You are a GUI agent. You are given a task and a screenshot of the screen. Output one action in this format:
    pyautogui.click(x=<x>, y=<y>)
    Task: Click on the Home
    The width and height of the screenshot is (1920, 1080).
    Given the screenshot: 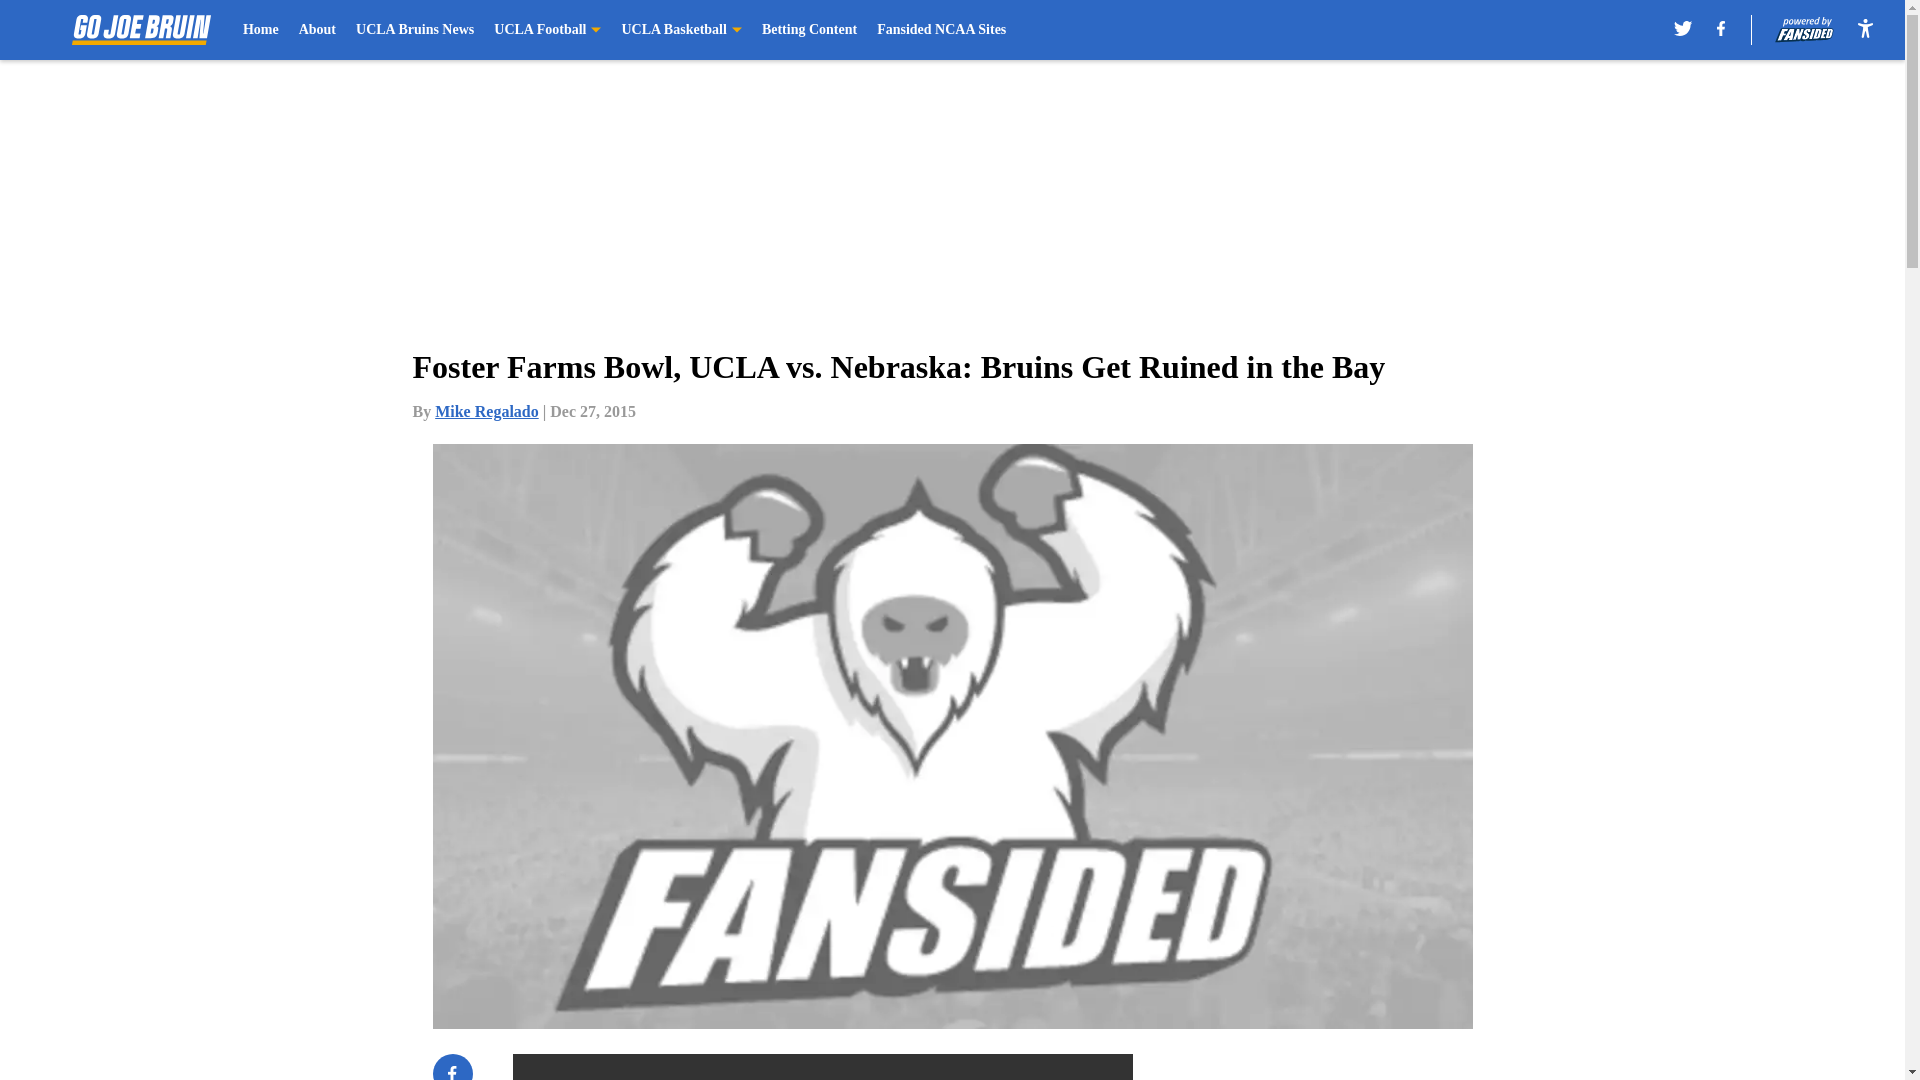 What is the action you would take?
    pyautogui.click(x=260, y=30)
    